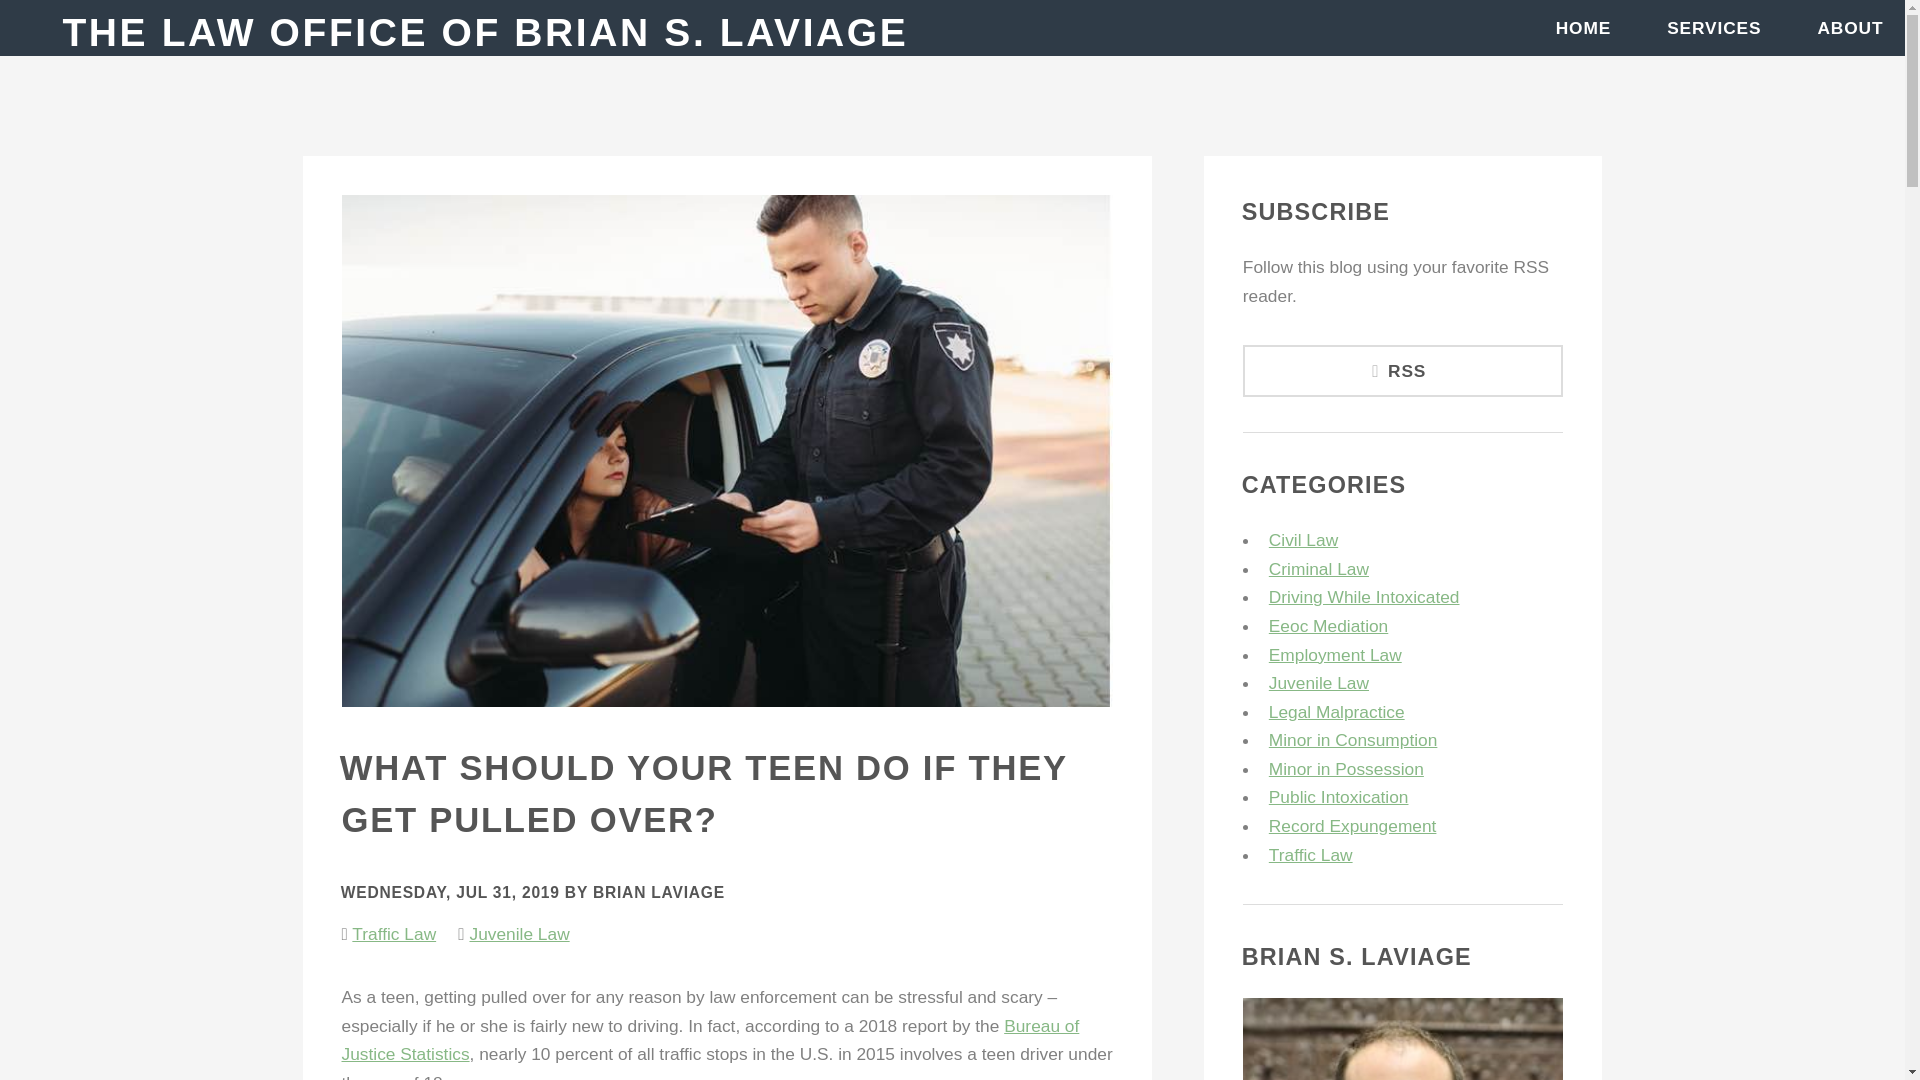  I want to click on SERVICES, so click(1714, 28).